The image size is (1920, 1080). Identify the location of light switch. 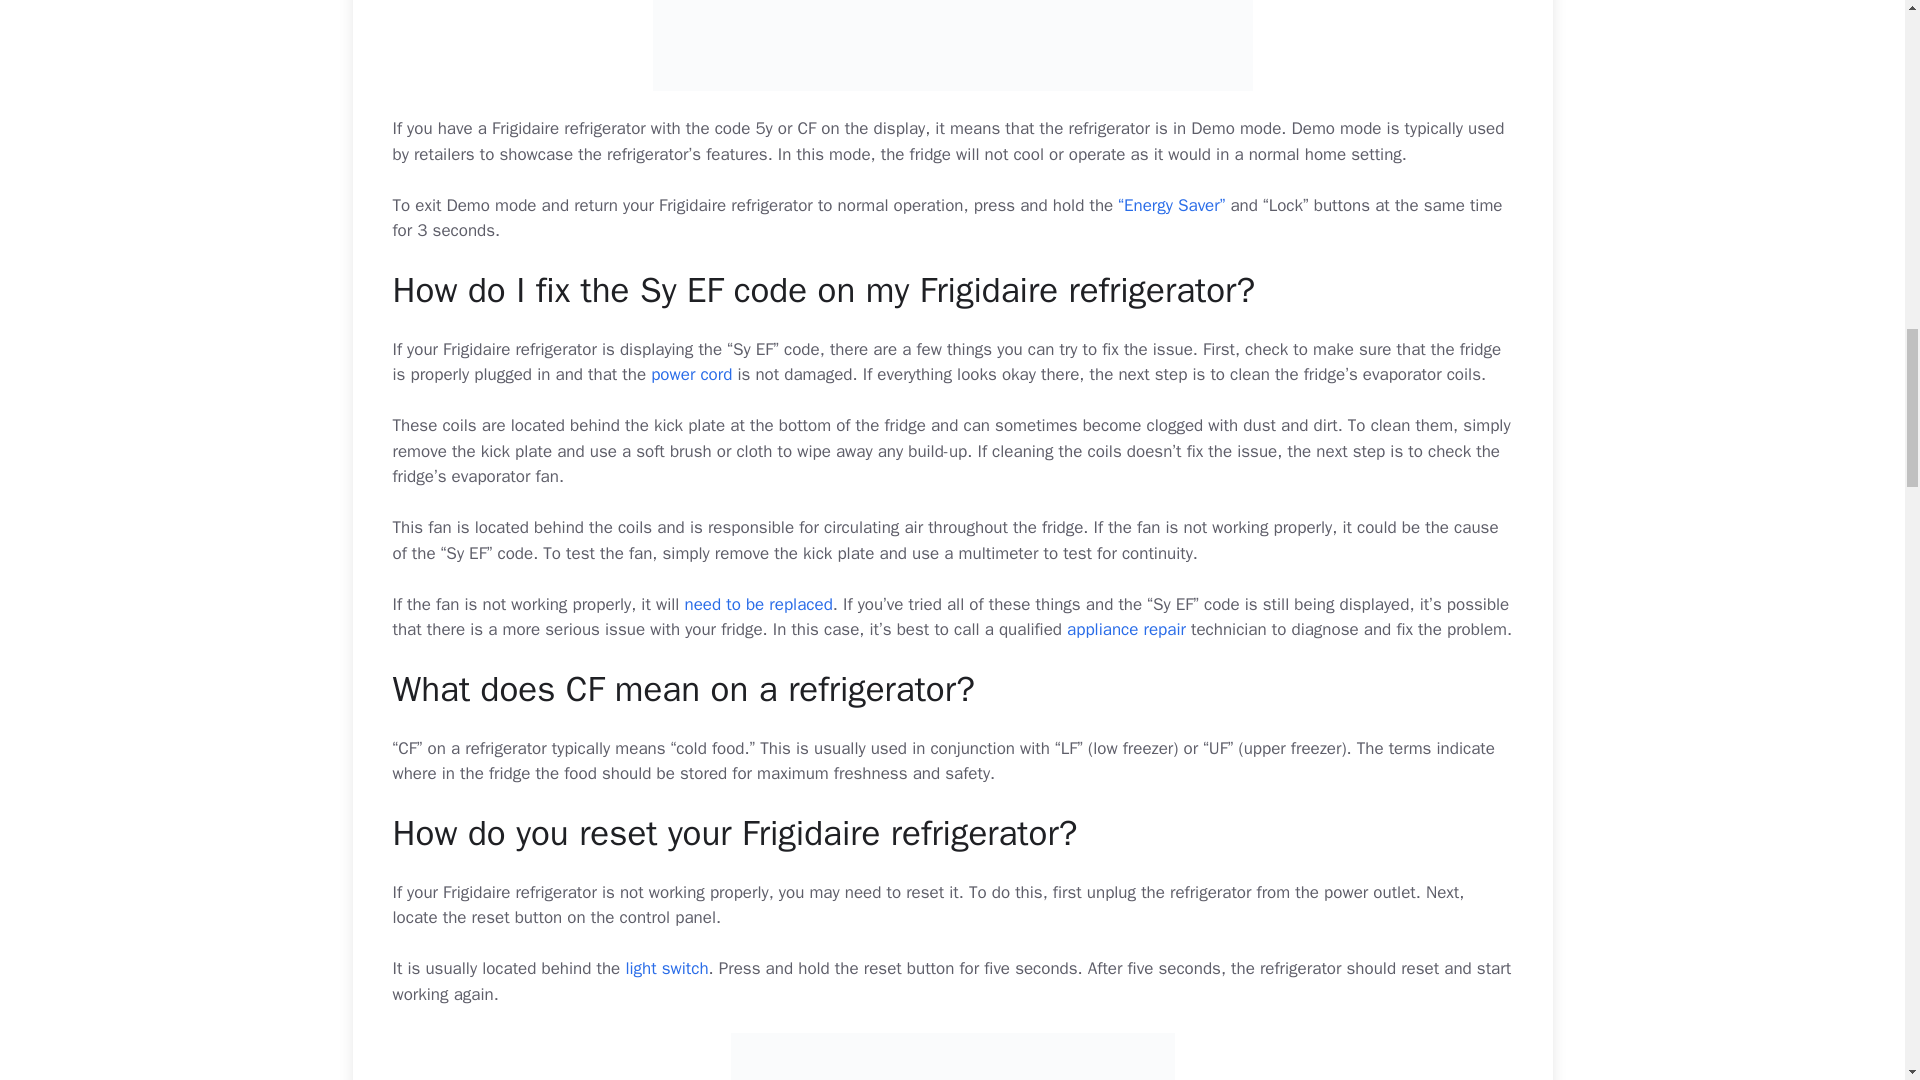
(666, 968).